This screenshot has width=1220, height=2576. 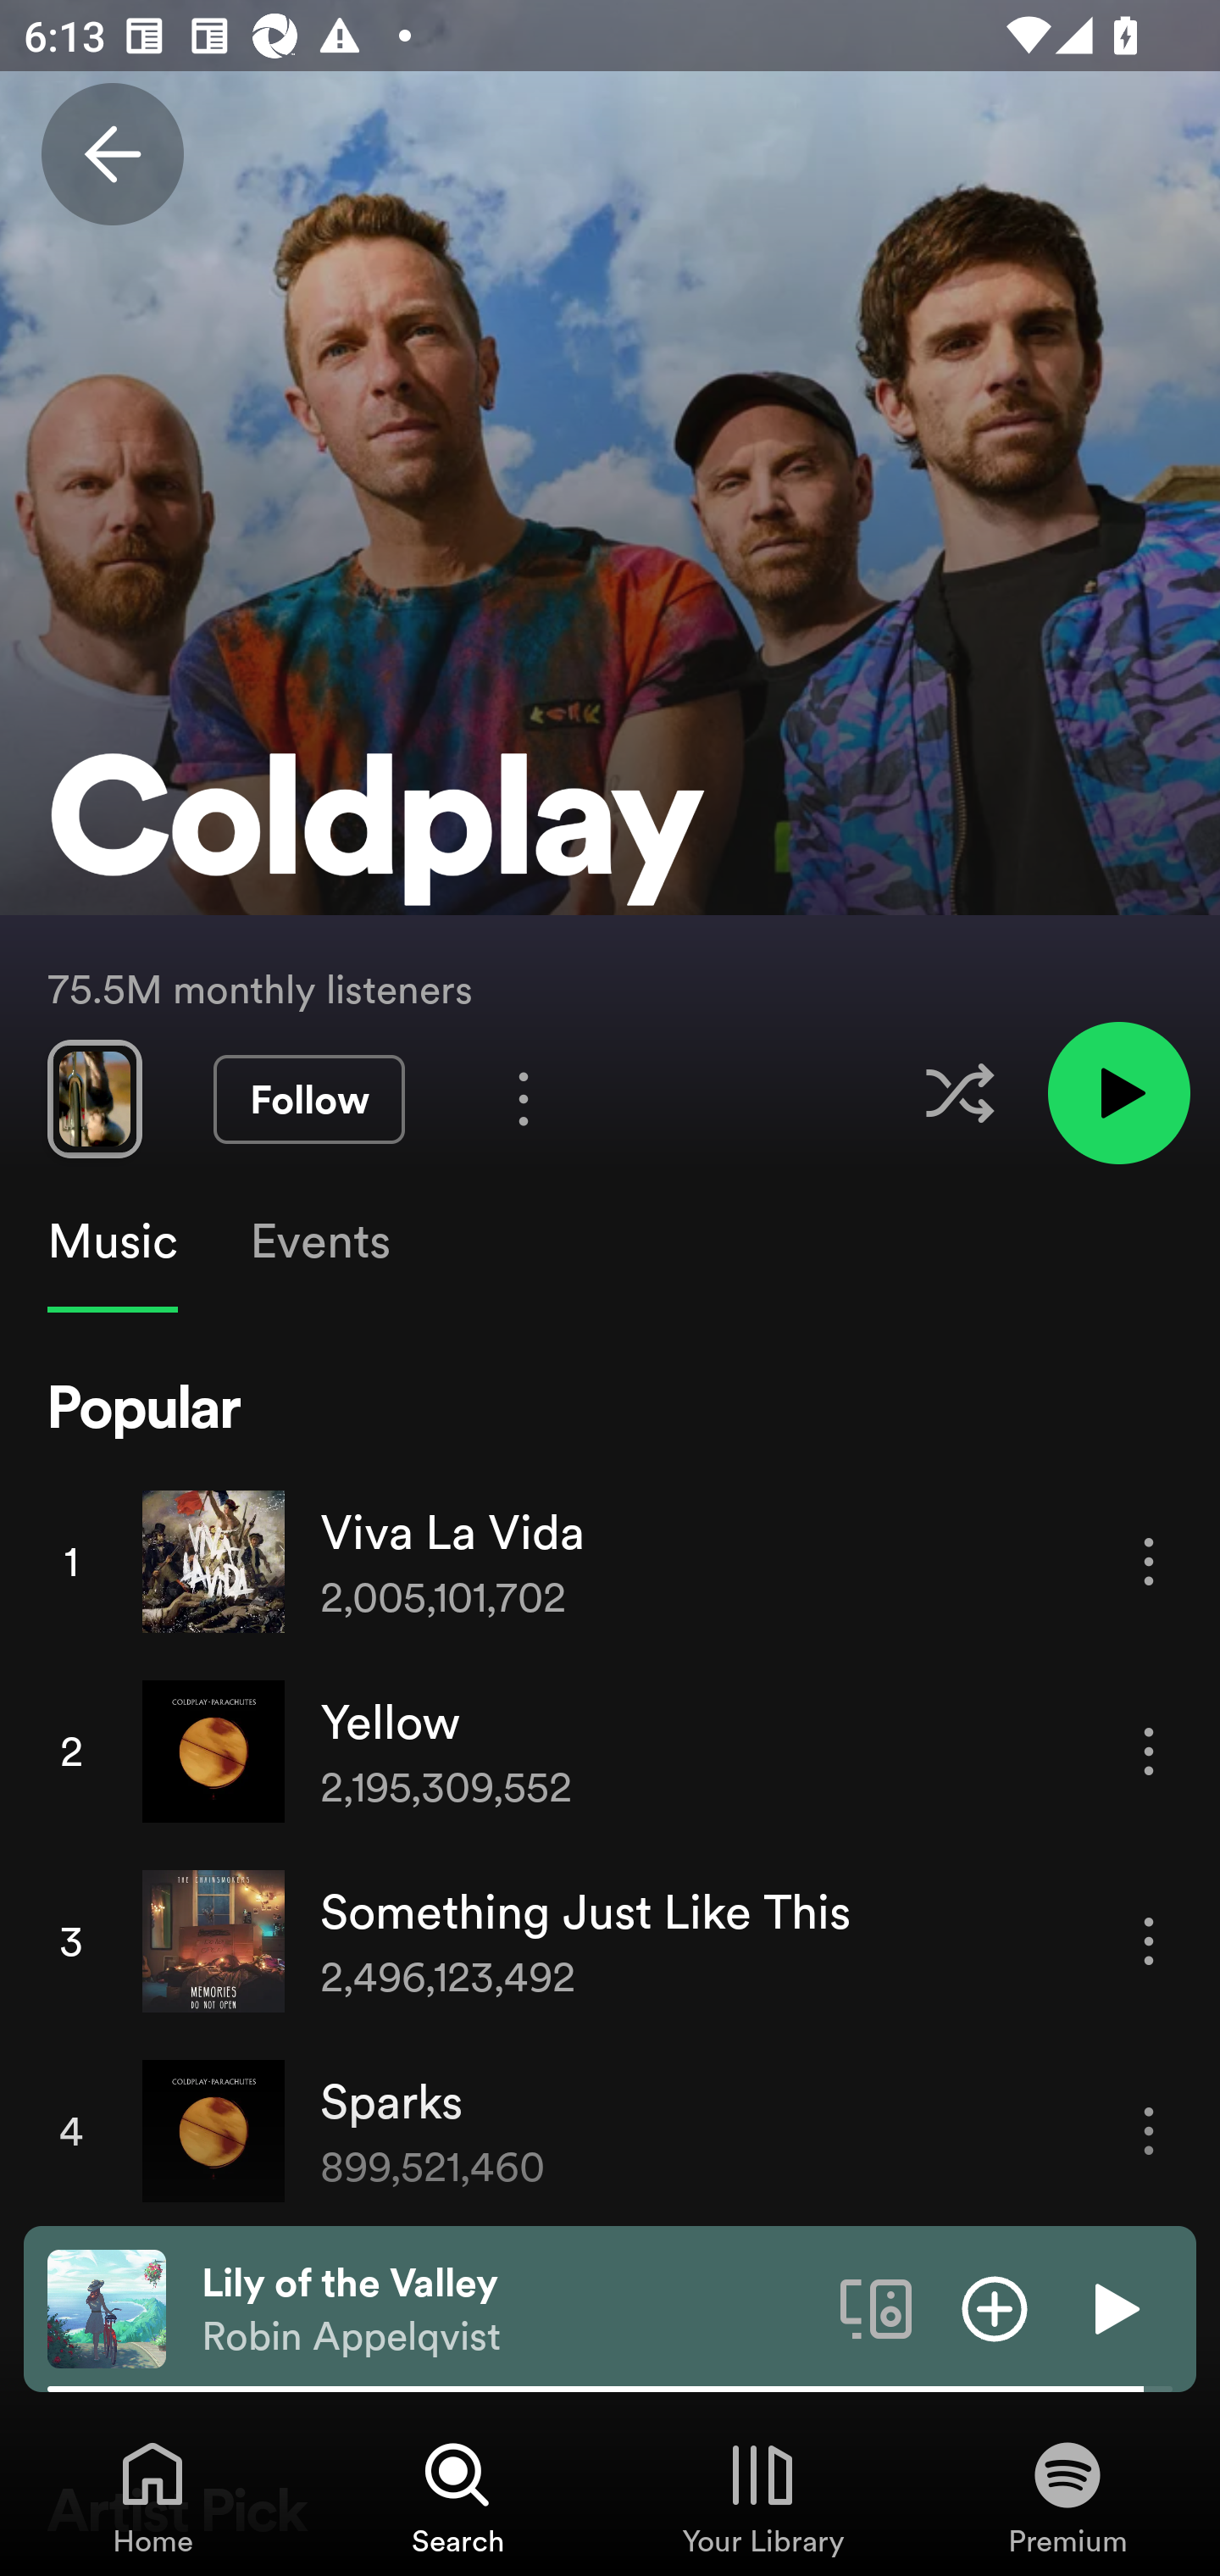 What do you see at coordinates (152, 2496) in the screenshot?
I see `Home, Tab 1 of 4 Home Home` at bounding box center [152, 2496].